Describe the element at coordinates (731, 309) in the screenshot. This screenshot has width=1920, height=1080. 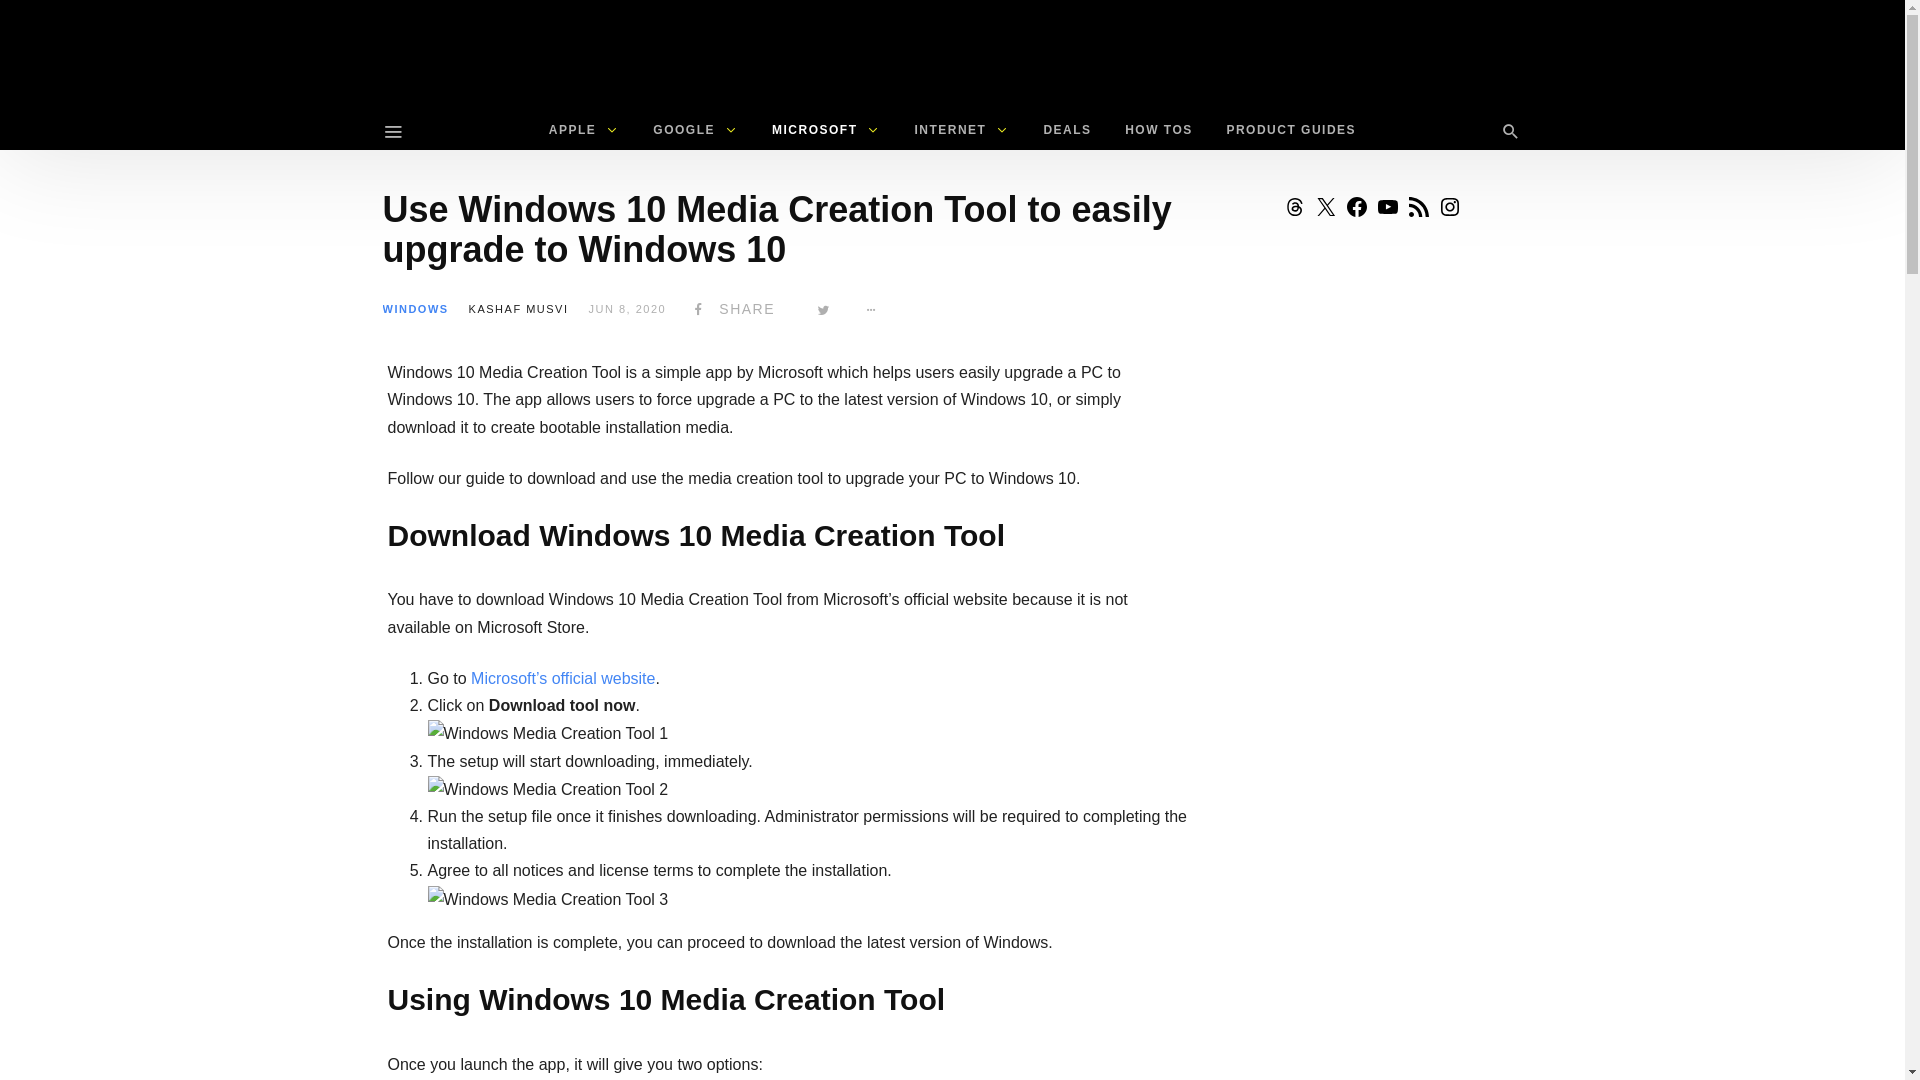
I see `SHARE` at that location.